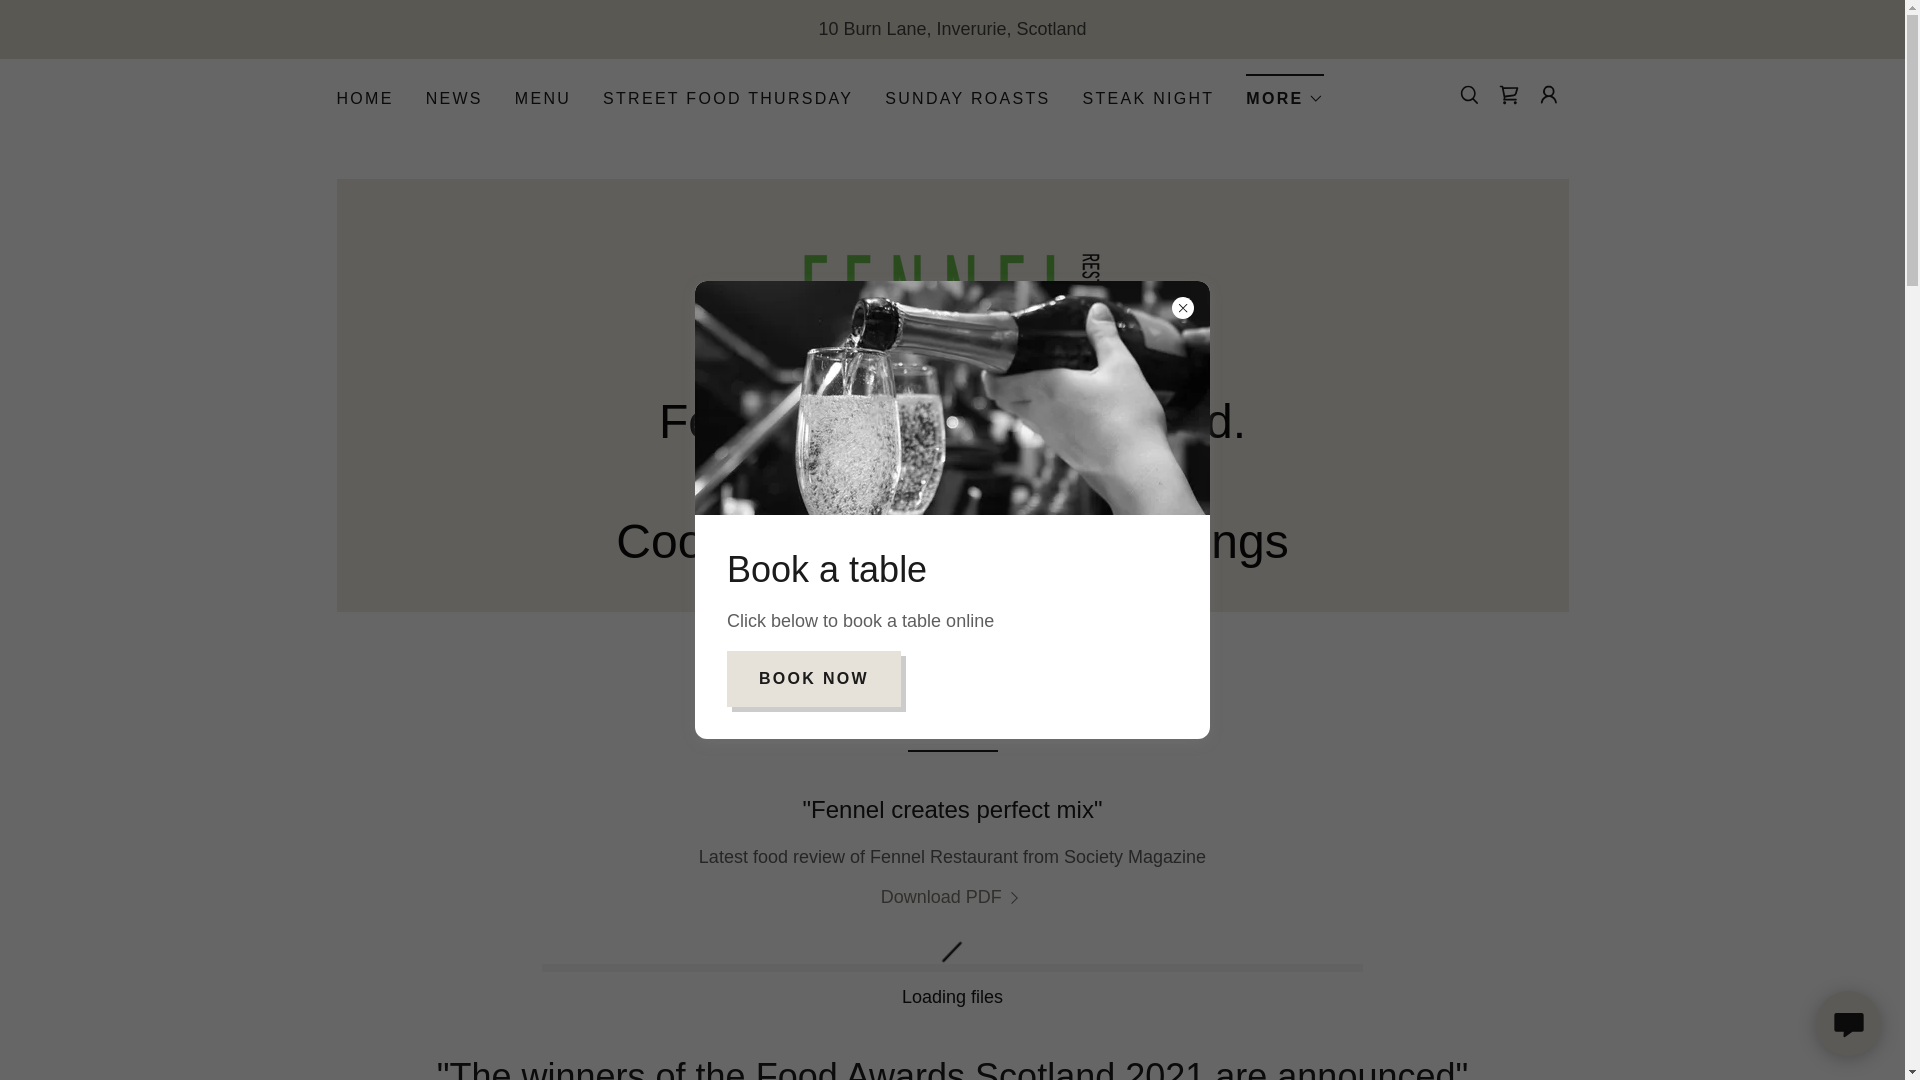  Describe the element at coordinates (364, 98) in the screenshot. I see `HOME` at that location.